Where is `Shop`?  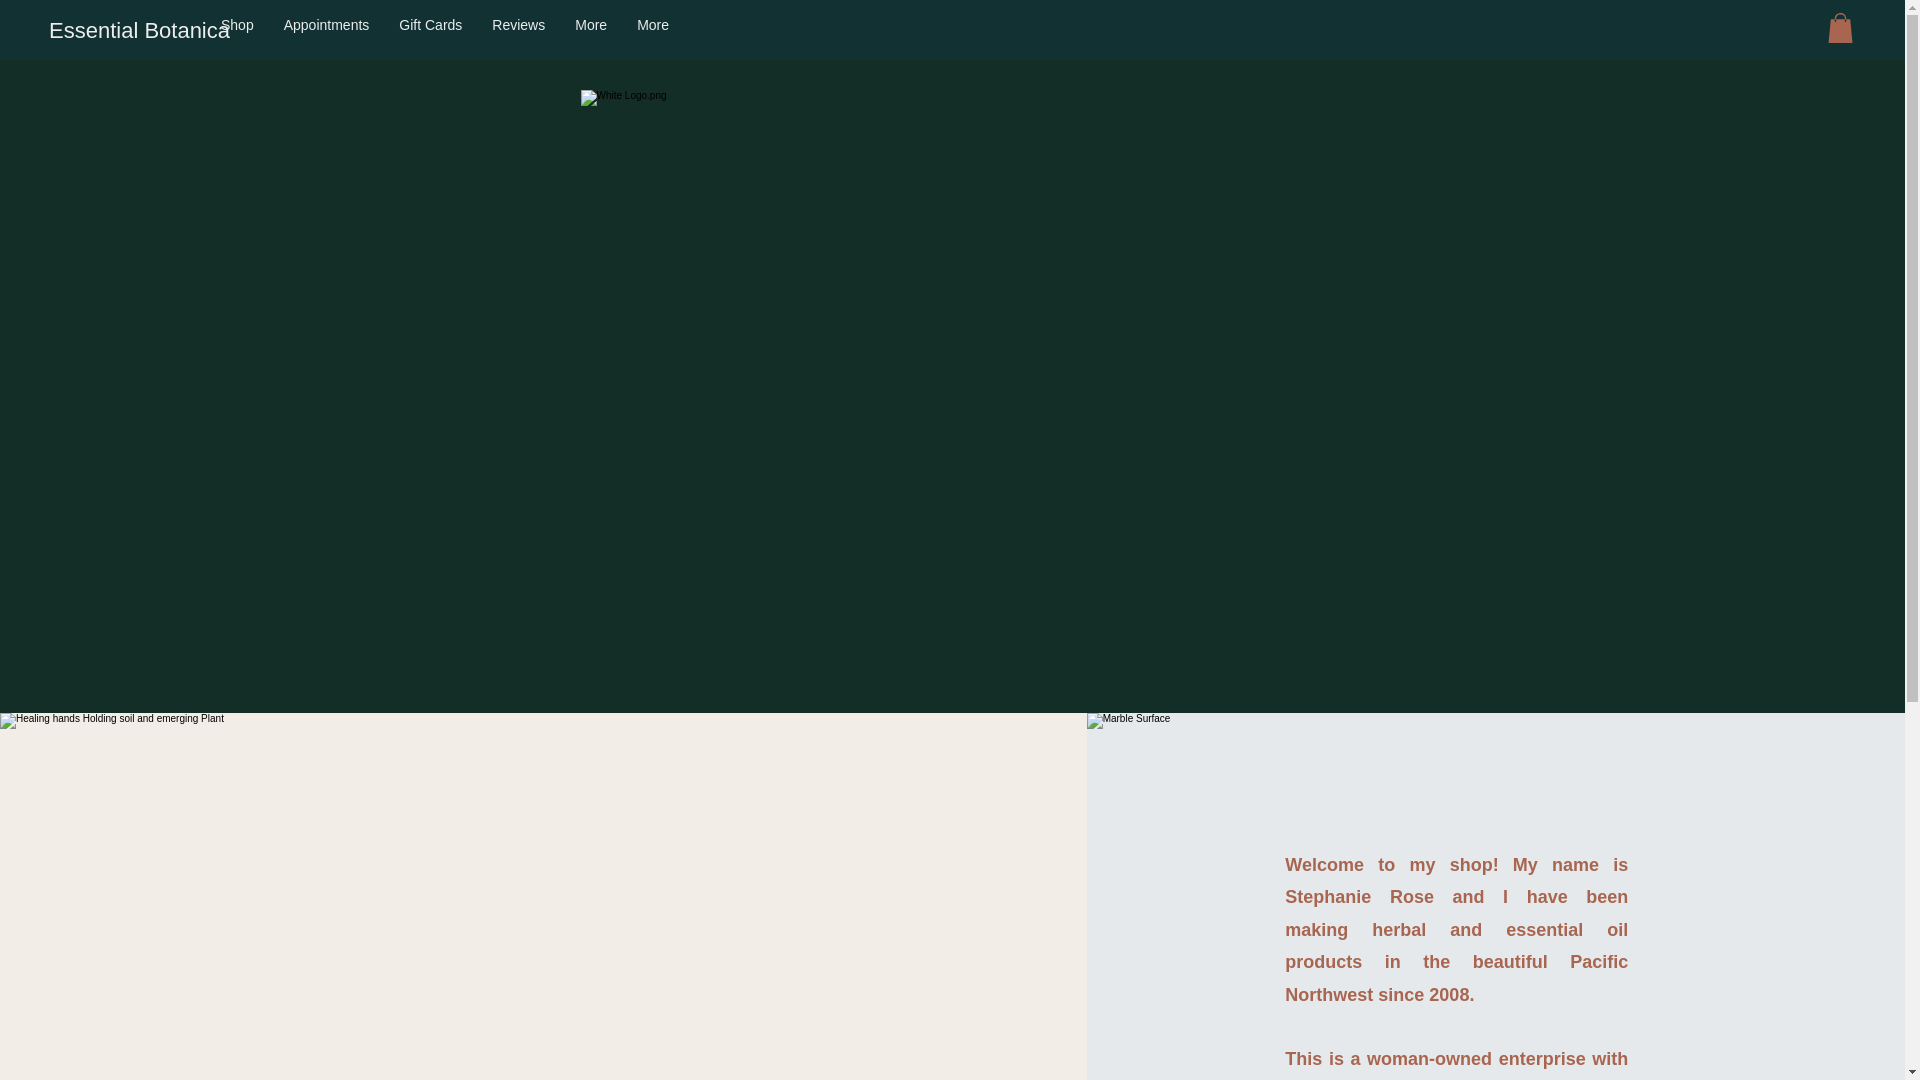
Shop is located at coordinates (236, 32).